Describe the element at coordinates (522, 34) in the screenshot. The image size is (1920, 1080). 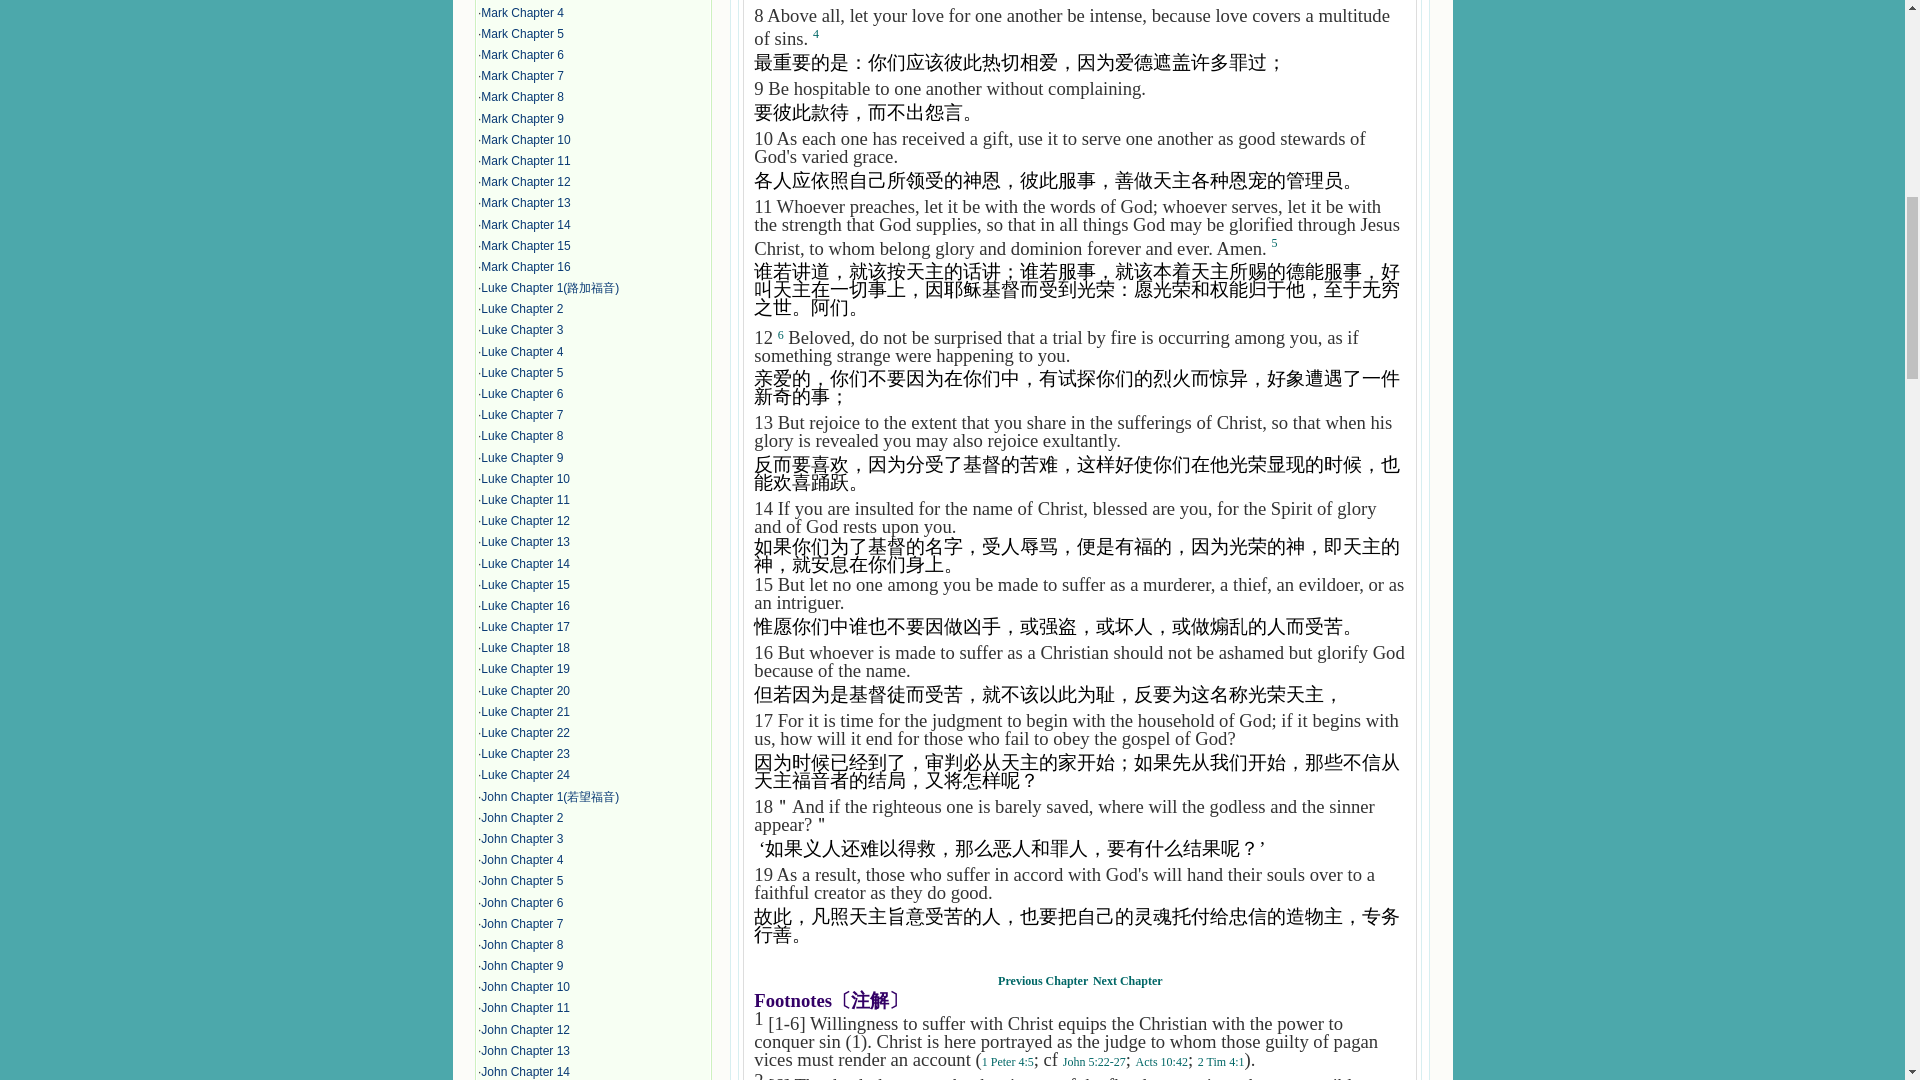
I see `Mark Chapter 5` at that location.